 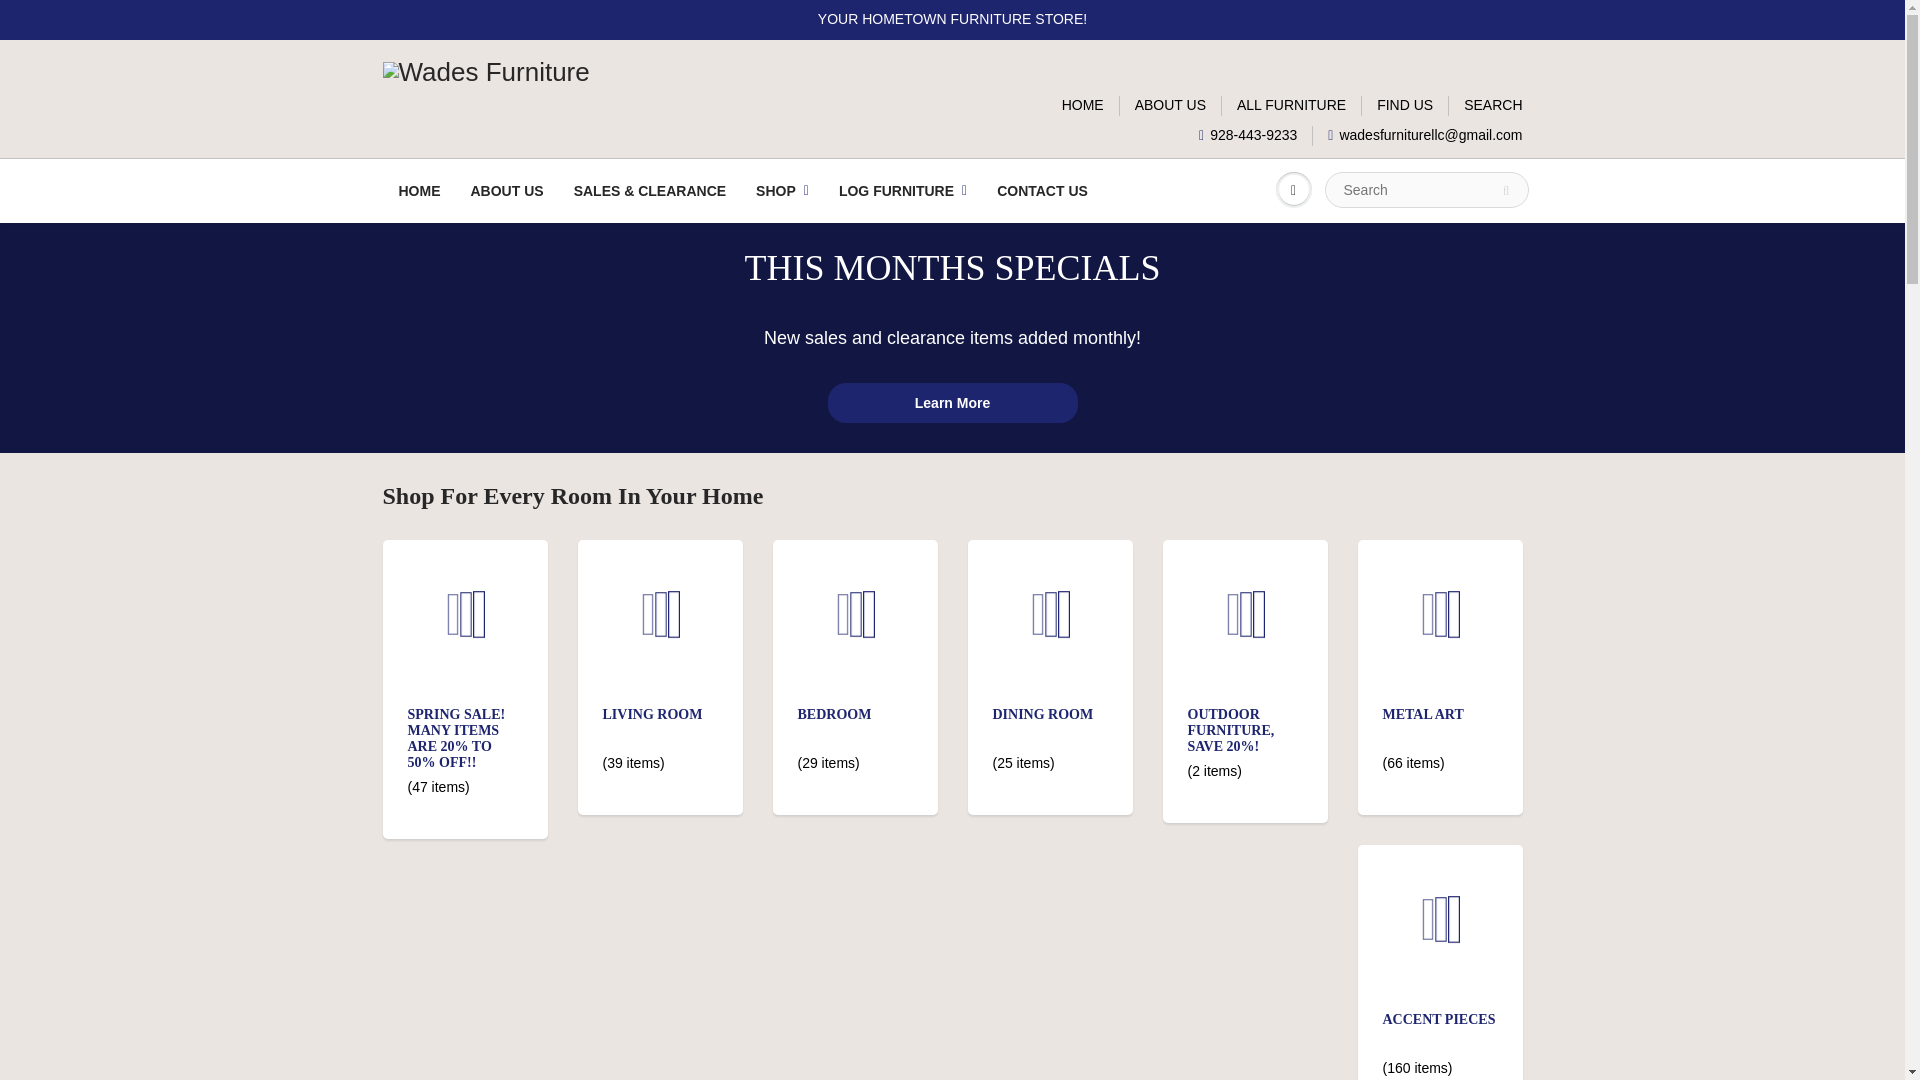 I want to click on FIND US, so click(x=1404, y=106).